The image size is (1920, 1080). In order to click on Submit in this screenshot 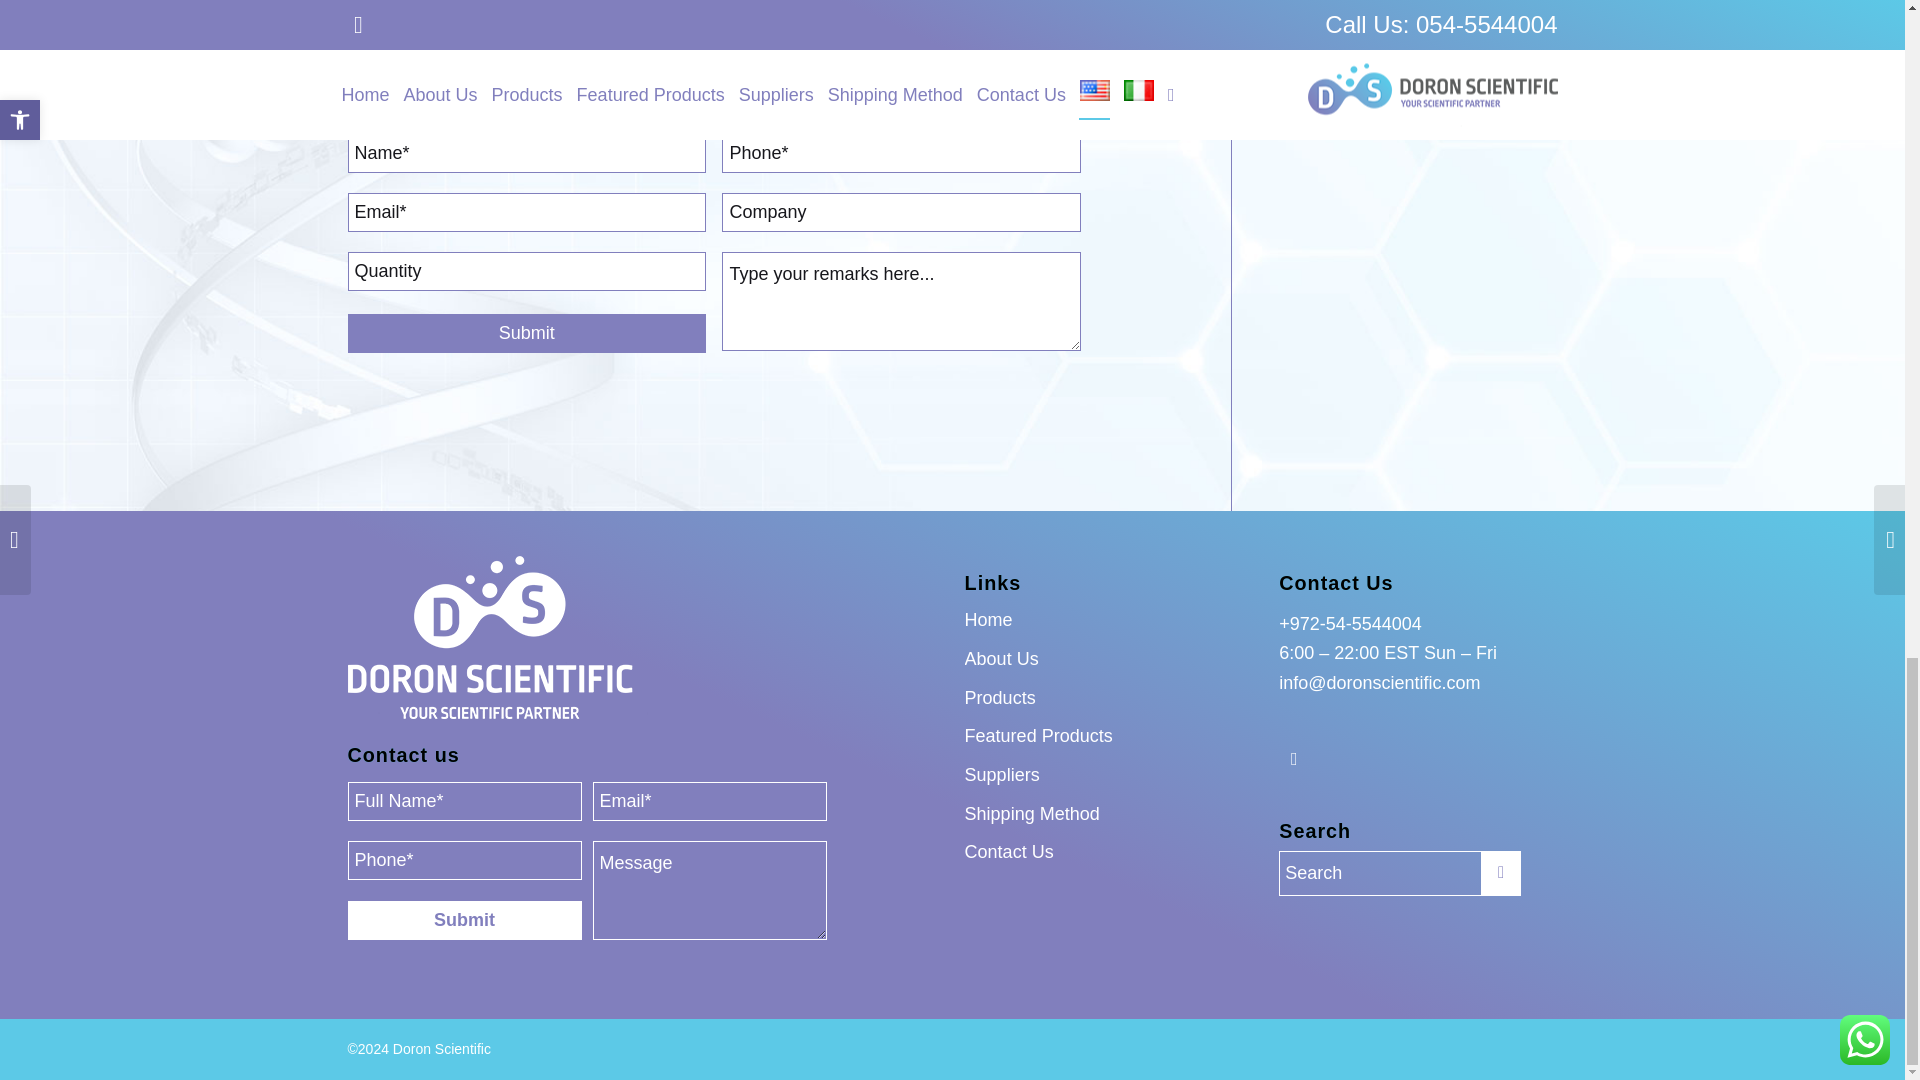, I will do `click(464, 920)`.